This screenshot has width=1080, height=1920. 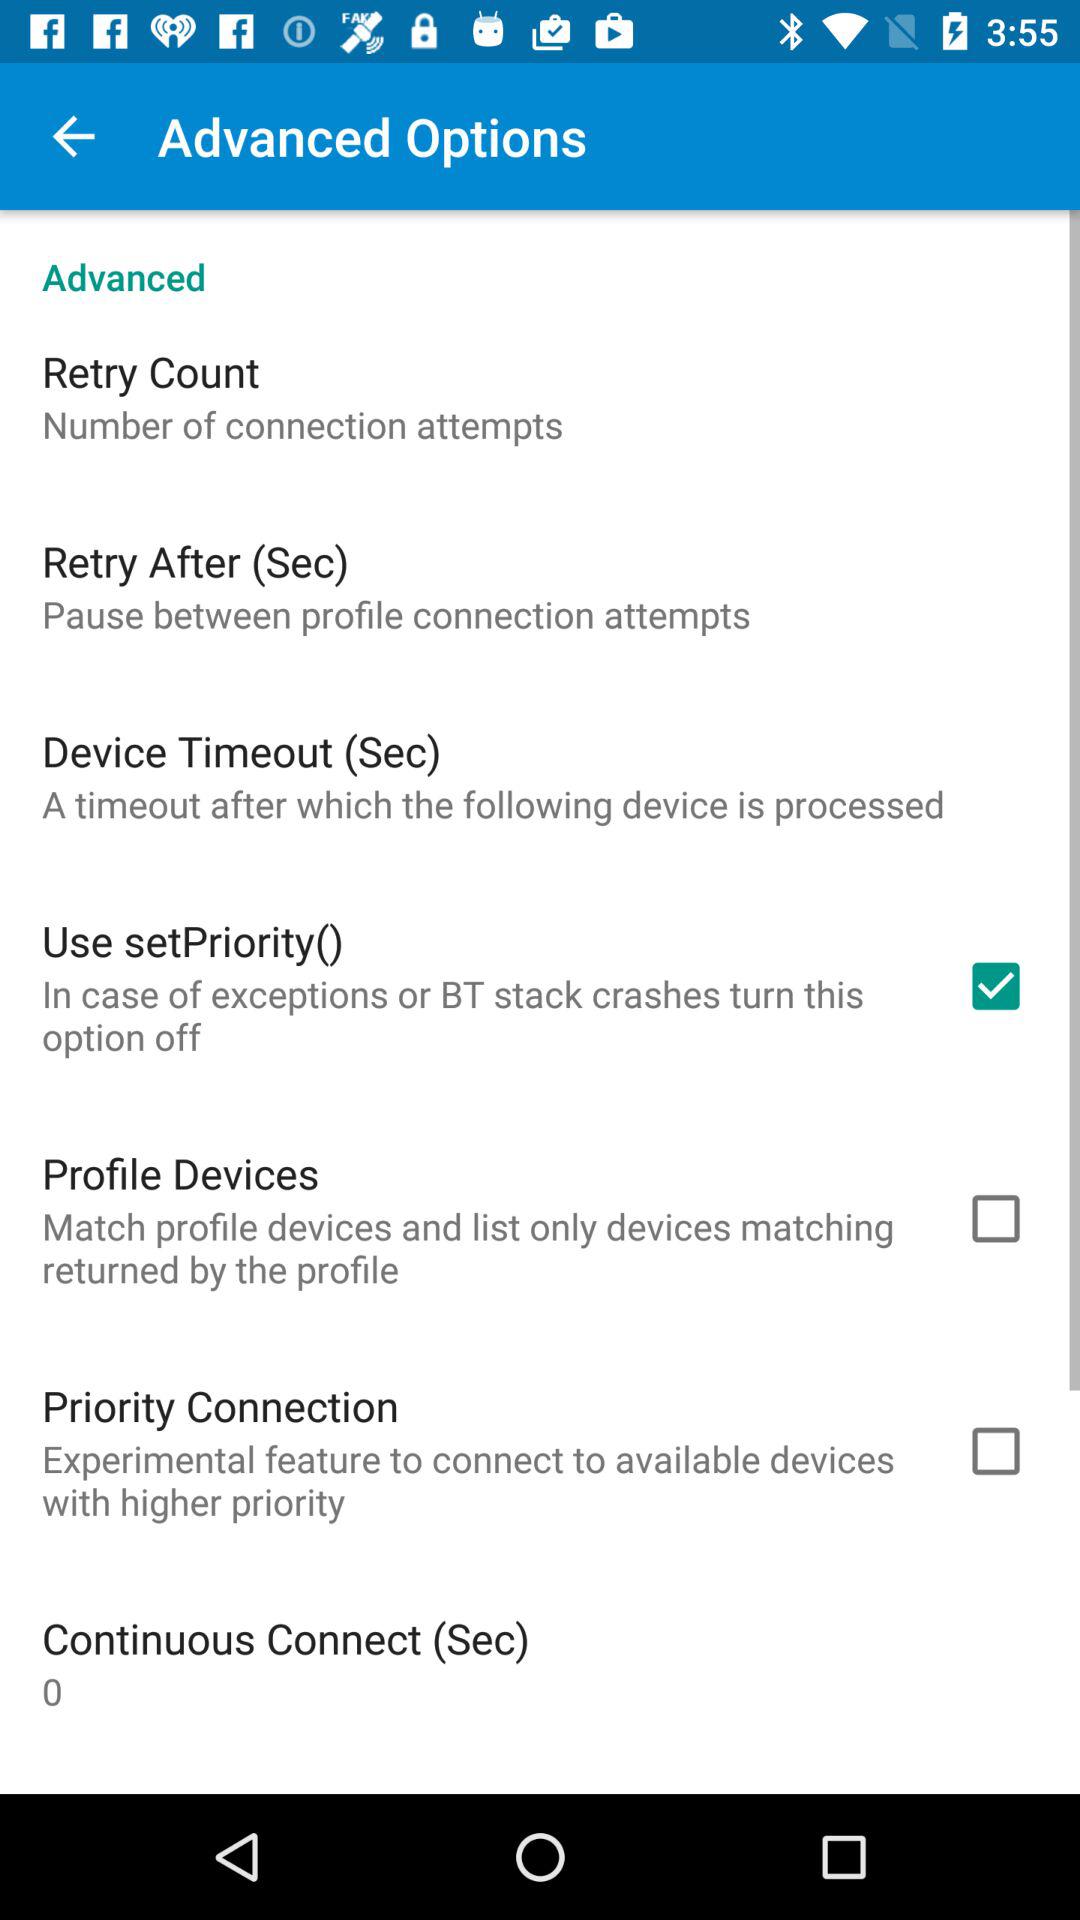 I want to click on choose icon above use setpriority(), so click(x=494, y=804).